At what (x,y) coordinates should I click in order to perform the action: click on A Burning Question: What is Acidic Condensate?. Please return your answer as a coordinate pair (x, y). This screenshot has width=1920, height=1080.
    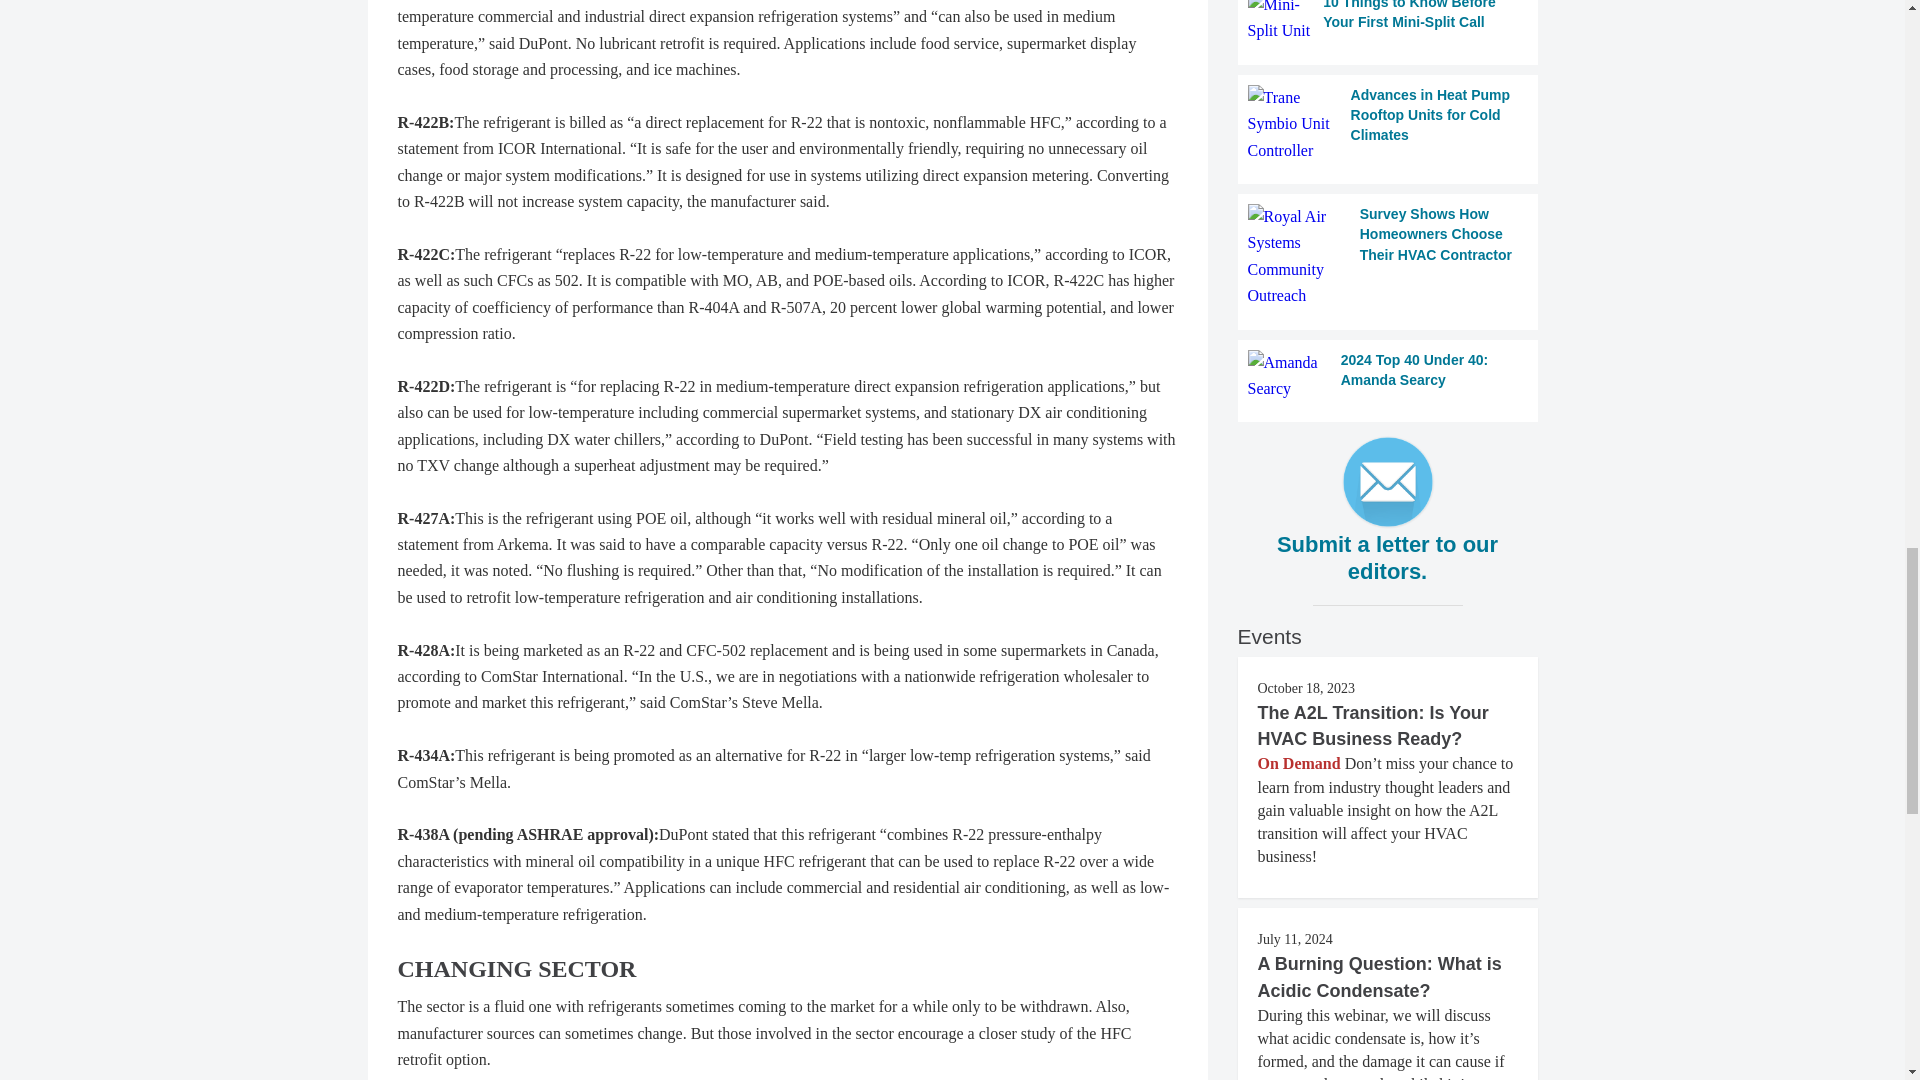
    Looking at the image, I should click on (1379, 976).